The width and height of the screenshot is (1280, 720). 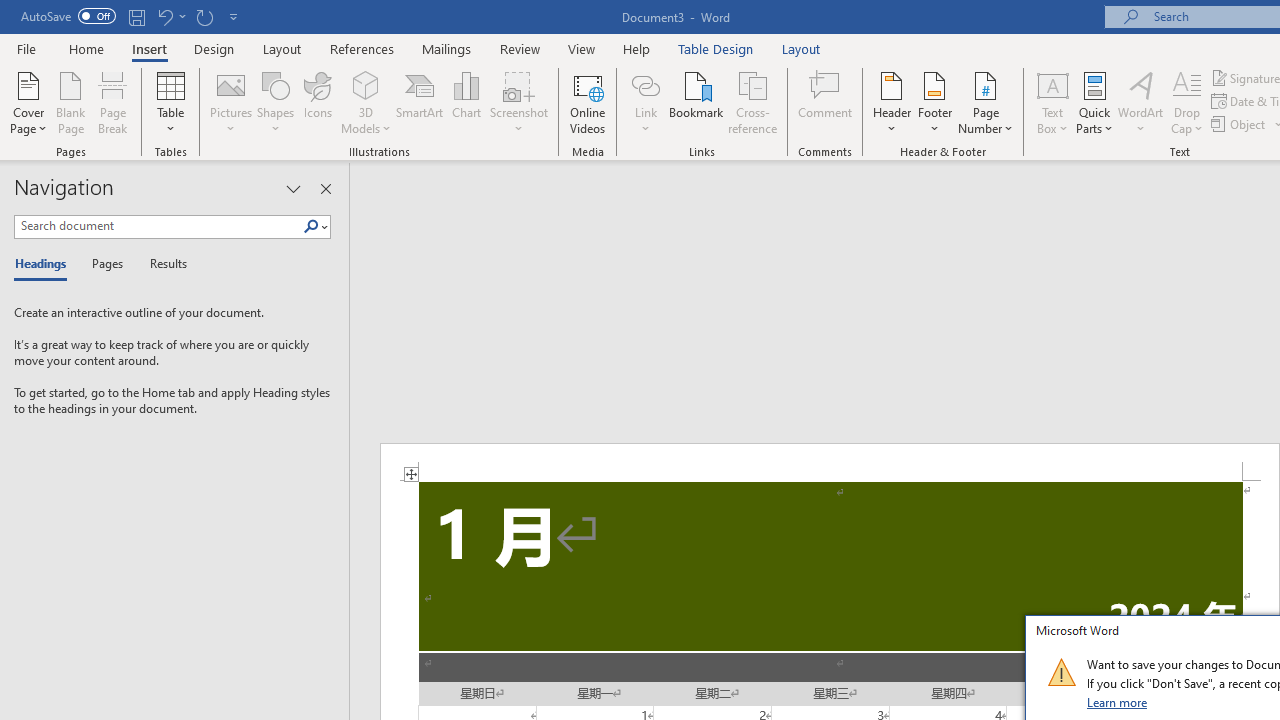 I want to click on Page Break, so click(x=113, y=102).